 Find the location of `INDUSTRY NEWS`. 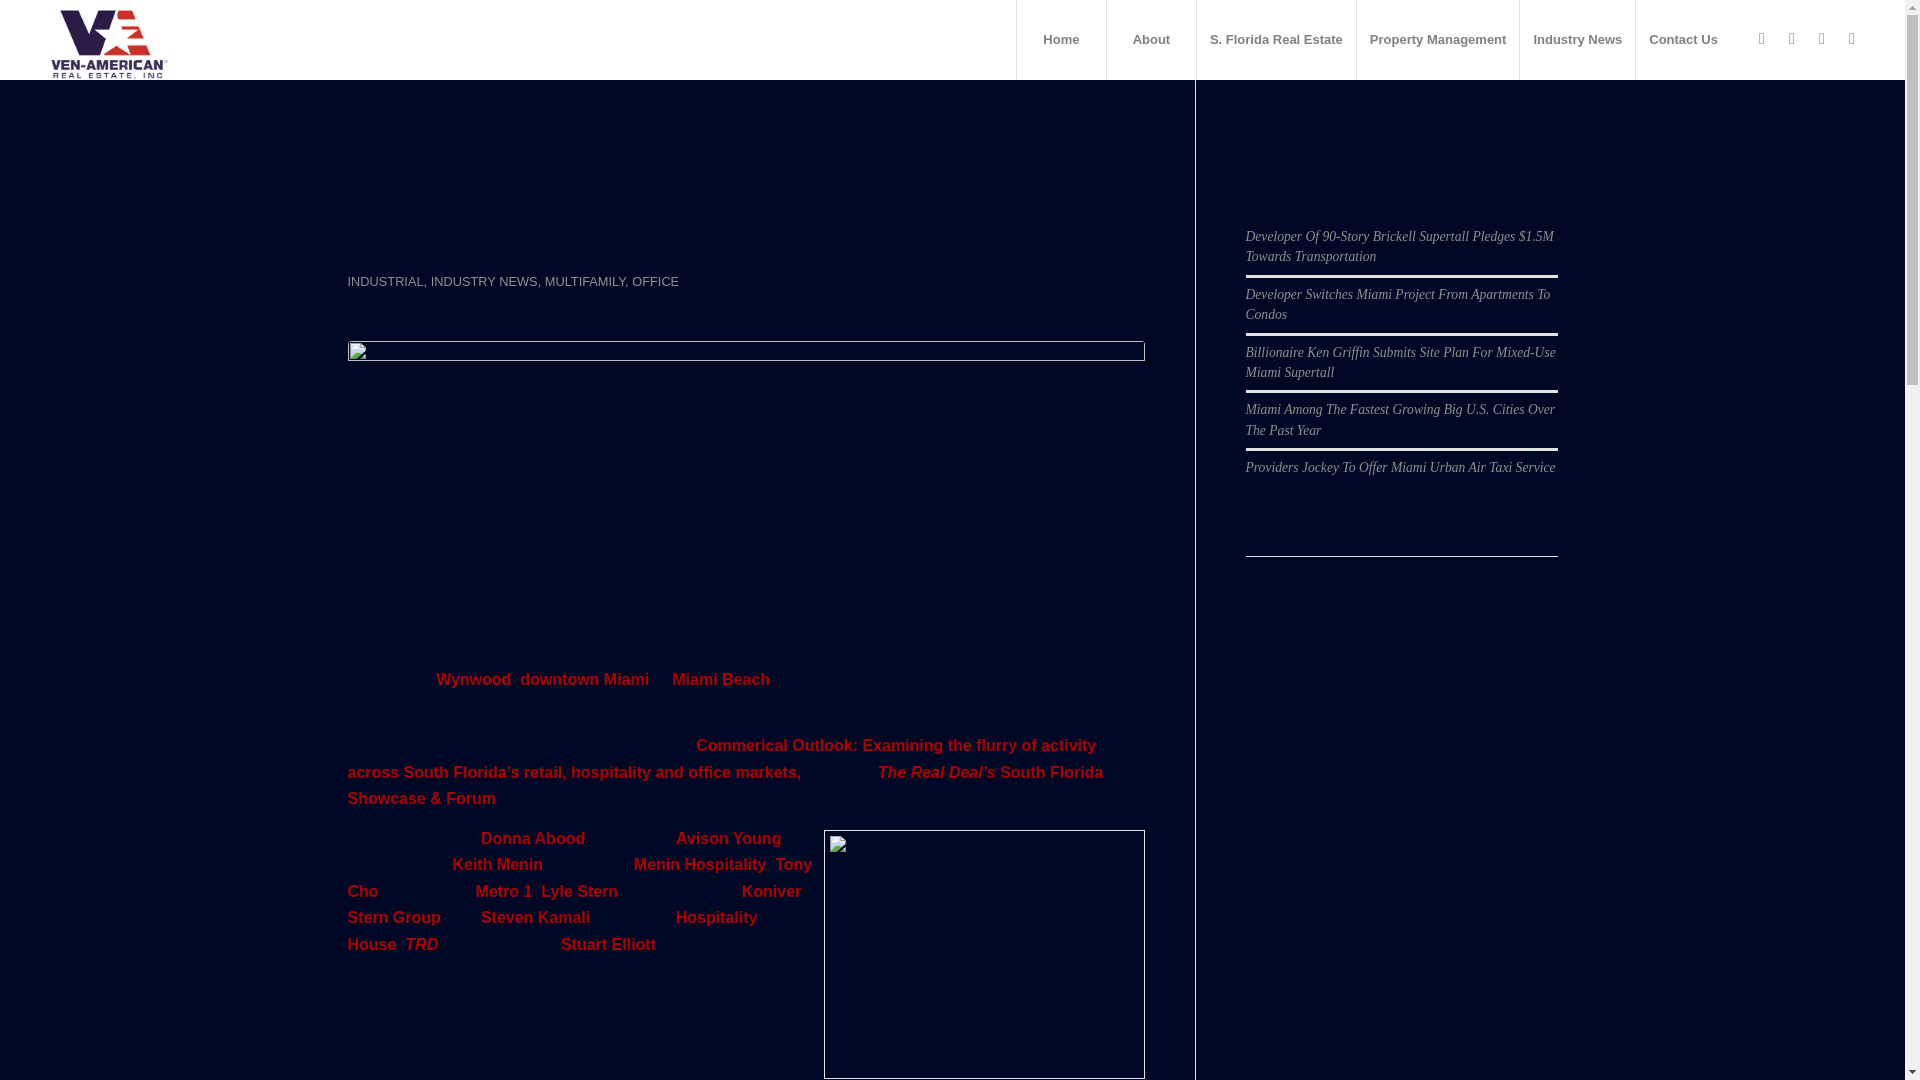

INDUSTRY NEWS is located at coordinates (484, 282).